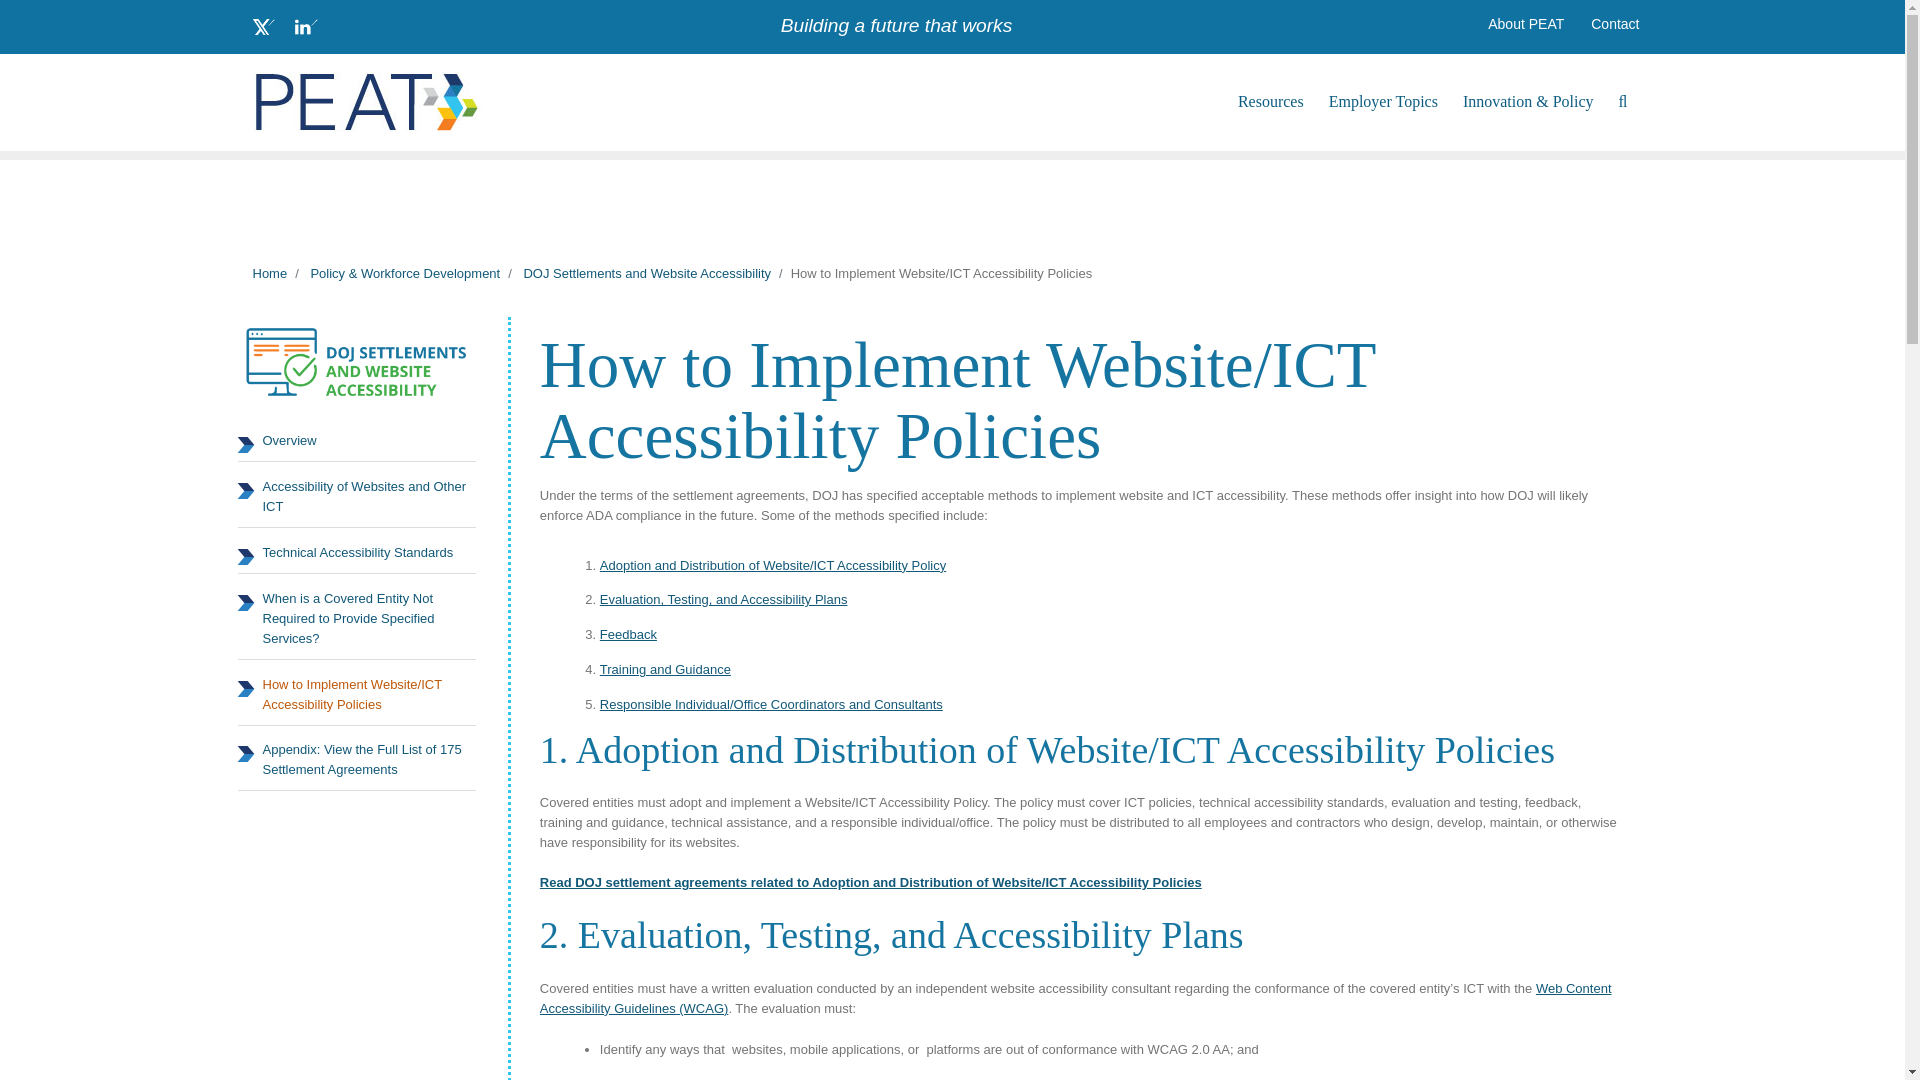 Image resolution: width=1920 pixels, height=1080 pixels. Describe the element at coordinates (357, 760) in the screenshot. I see `Appendix: View the Full List of 175 Settlement Agreements` at that location.